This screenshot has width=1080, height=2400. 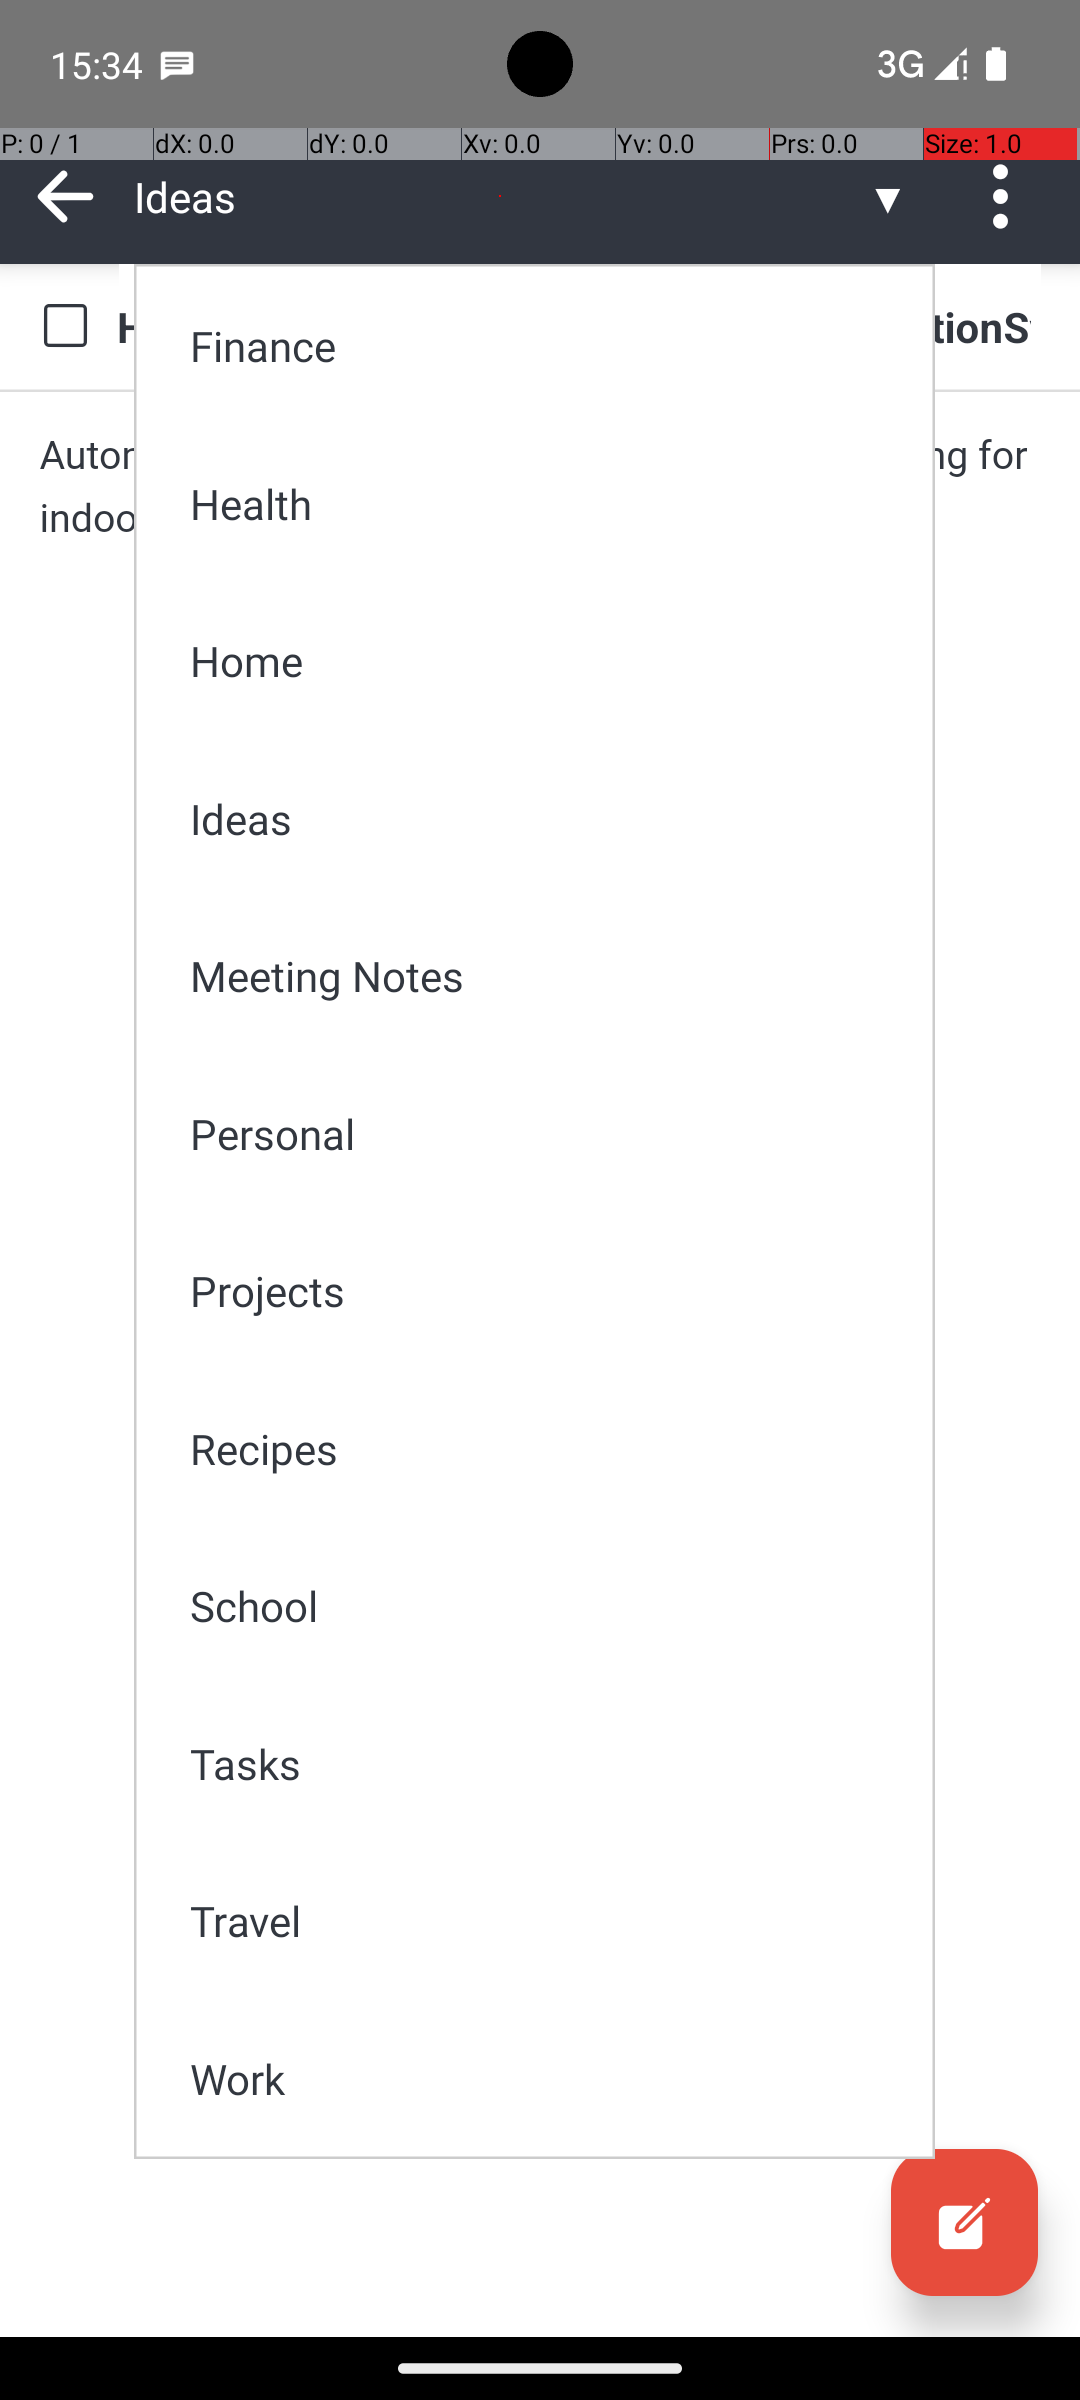 What do you see at coordinates (548, 1134) in the screenshot?
I see `Personal` at bounding box center [548, 1134].